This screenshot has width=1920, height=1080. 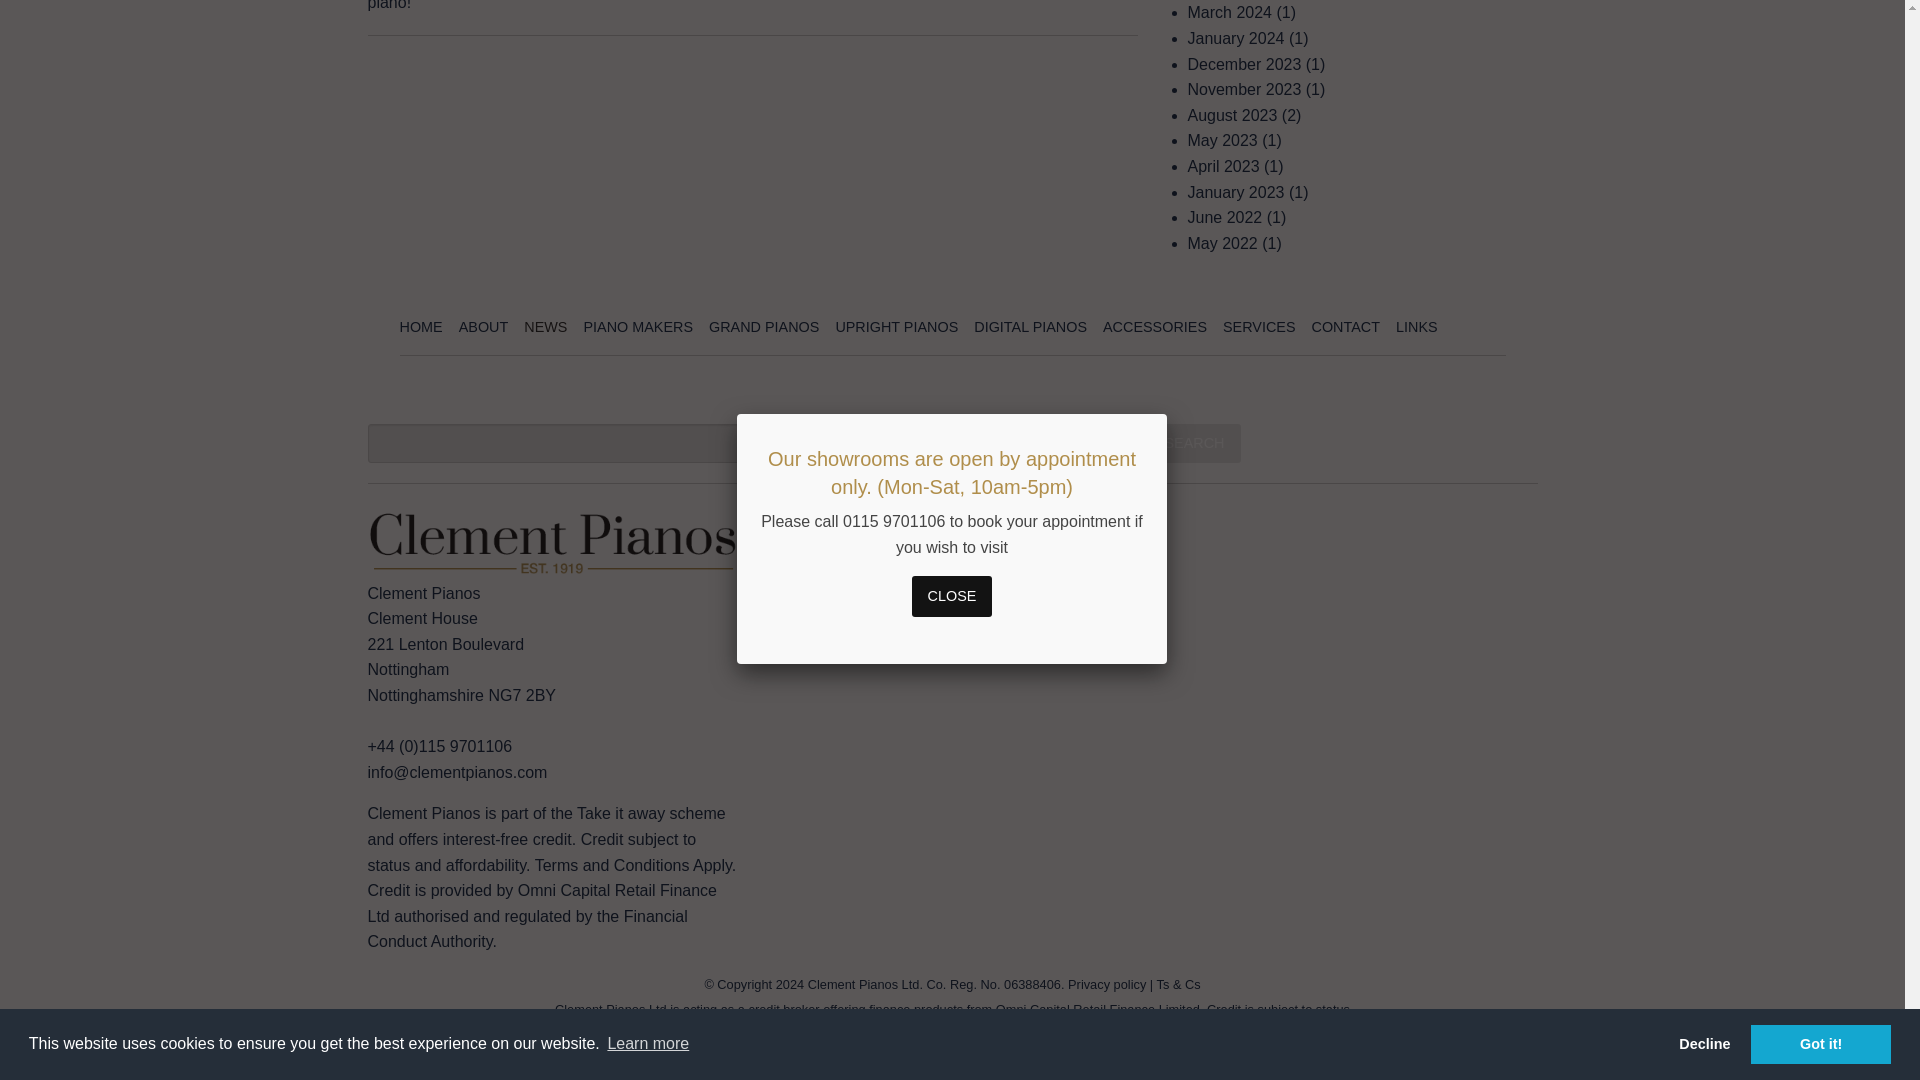 What do you see at coordinates (483, 326) in the screenshot?
I see `About Clement Pianos` at bounding box center [483, 326].